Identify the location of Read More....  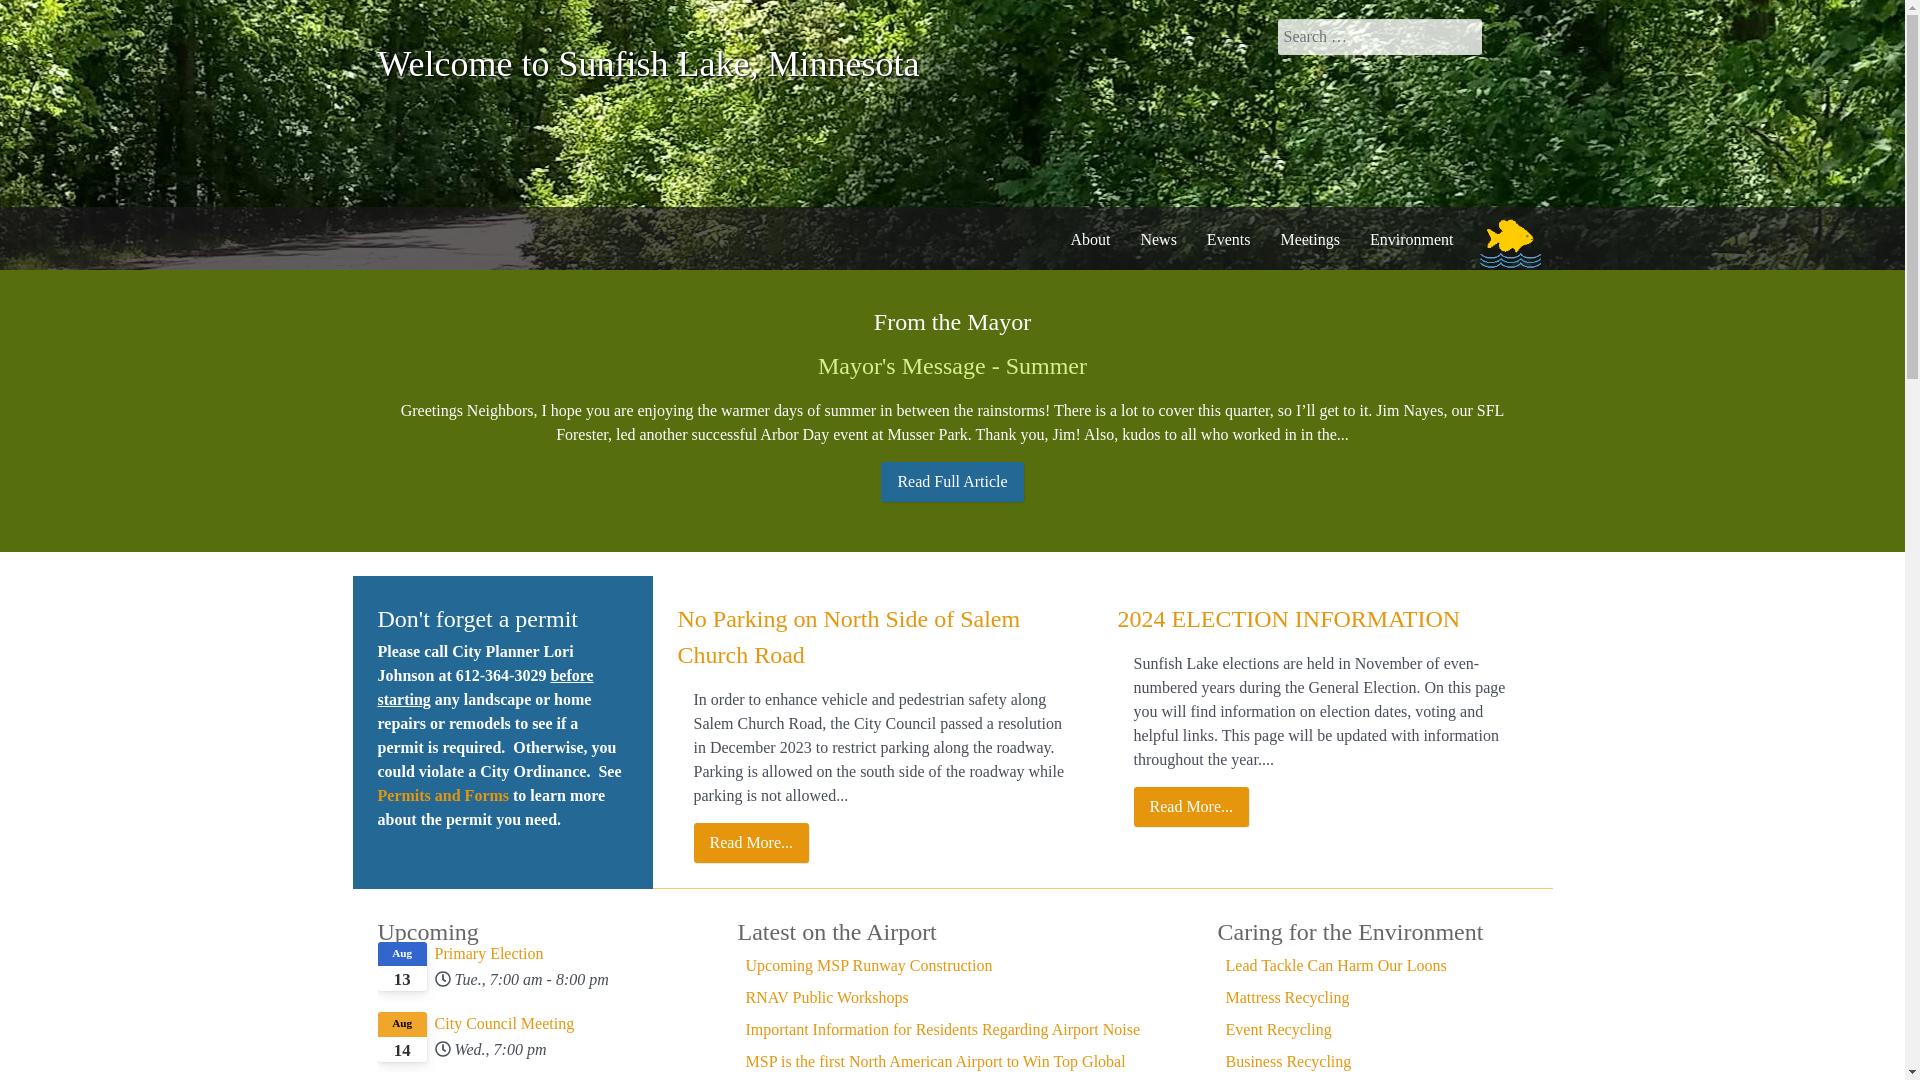
(1192, 807).